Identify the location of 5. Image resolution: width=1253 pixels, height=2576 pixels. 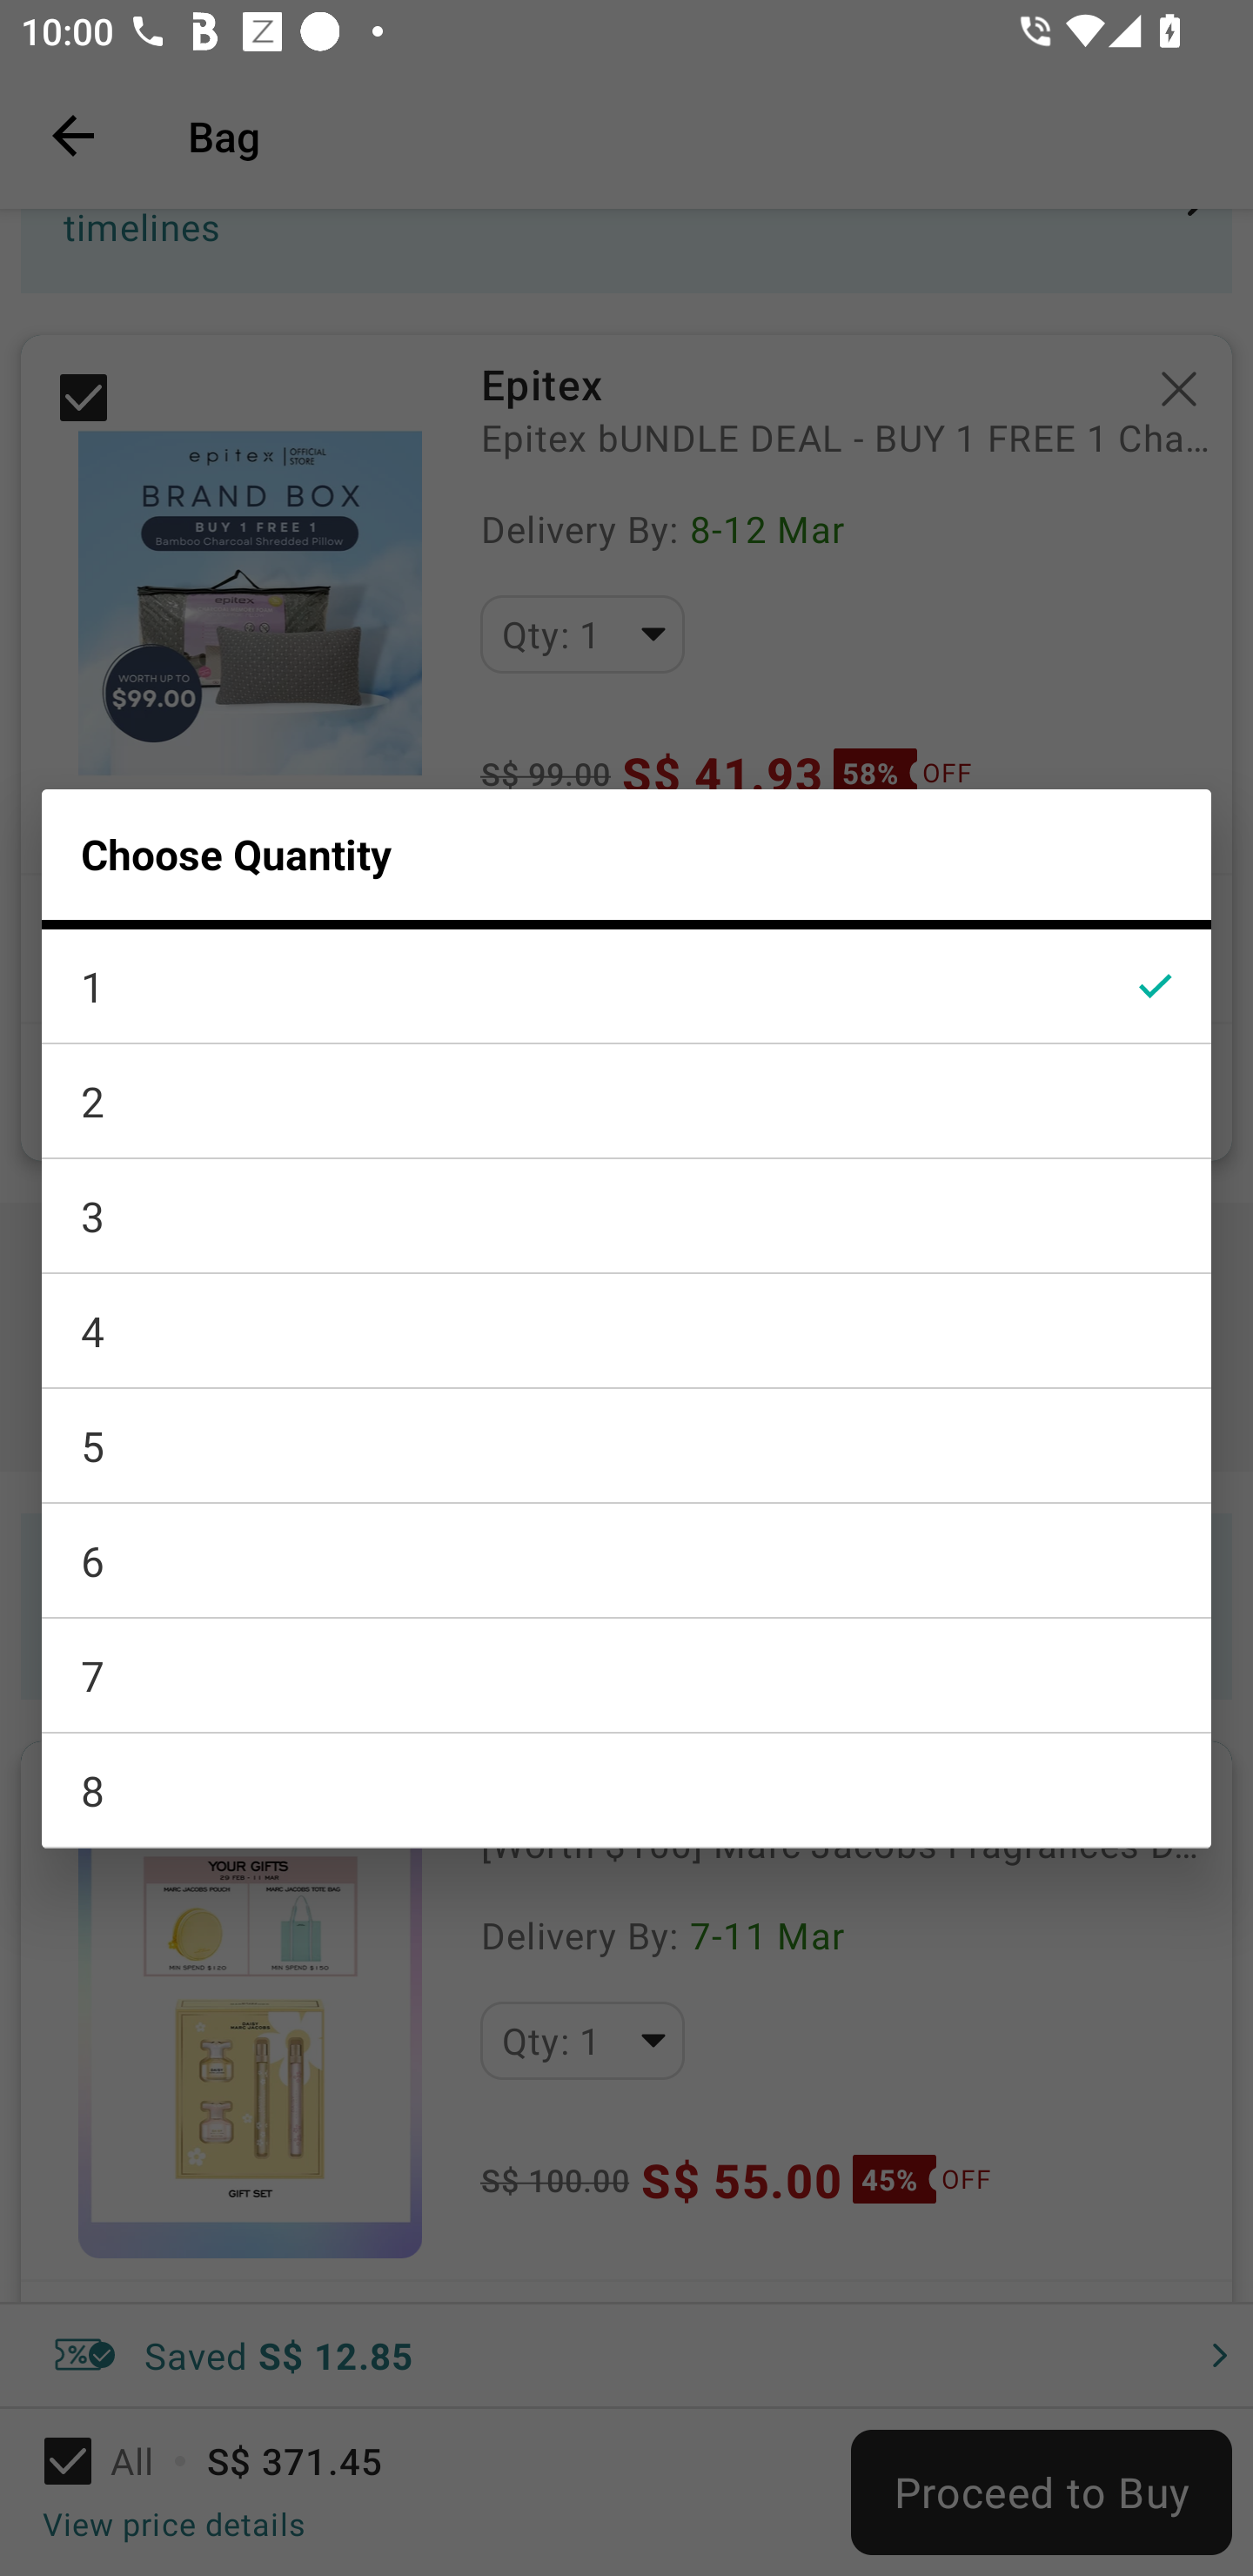
(626, 1446).